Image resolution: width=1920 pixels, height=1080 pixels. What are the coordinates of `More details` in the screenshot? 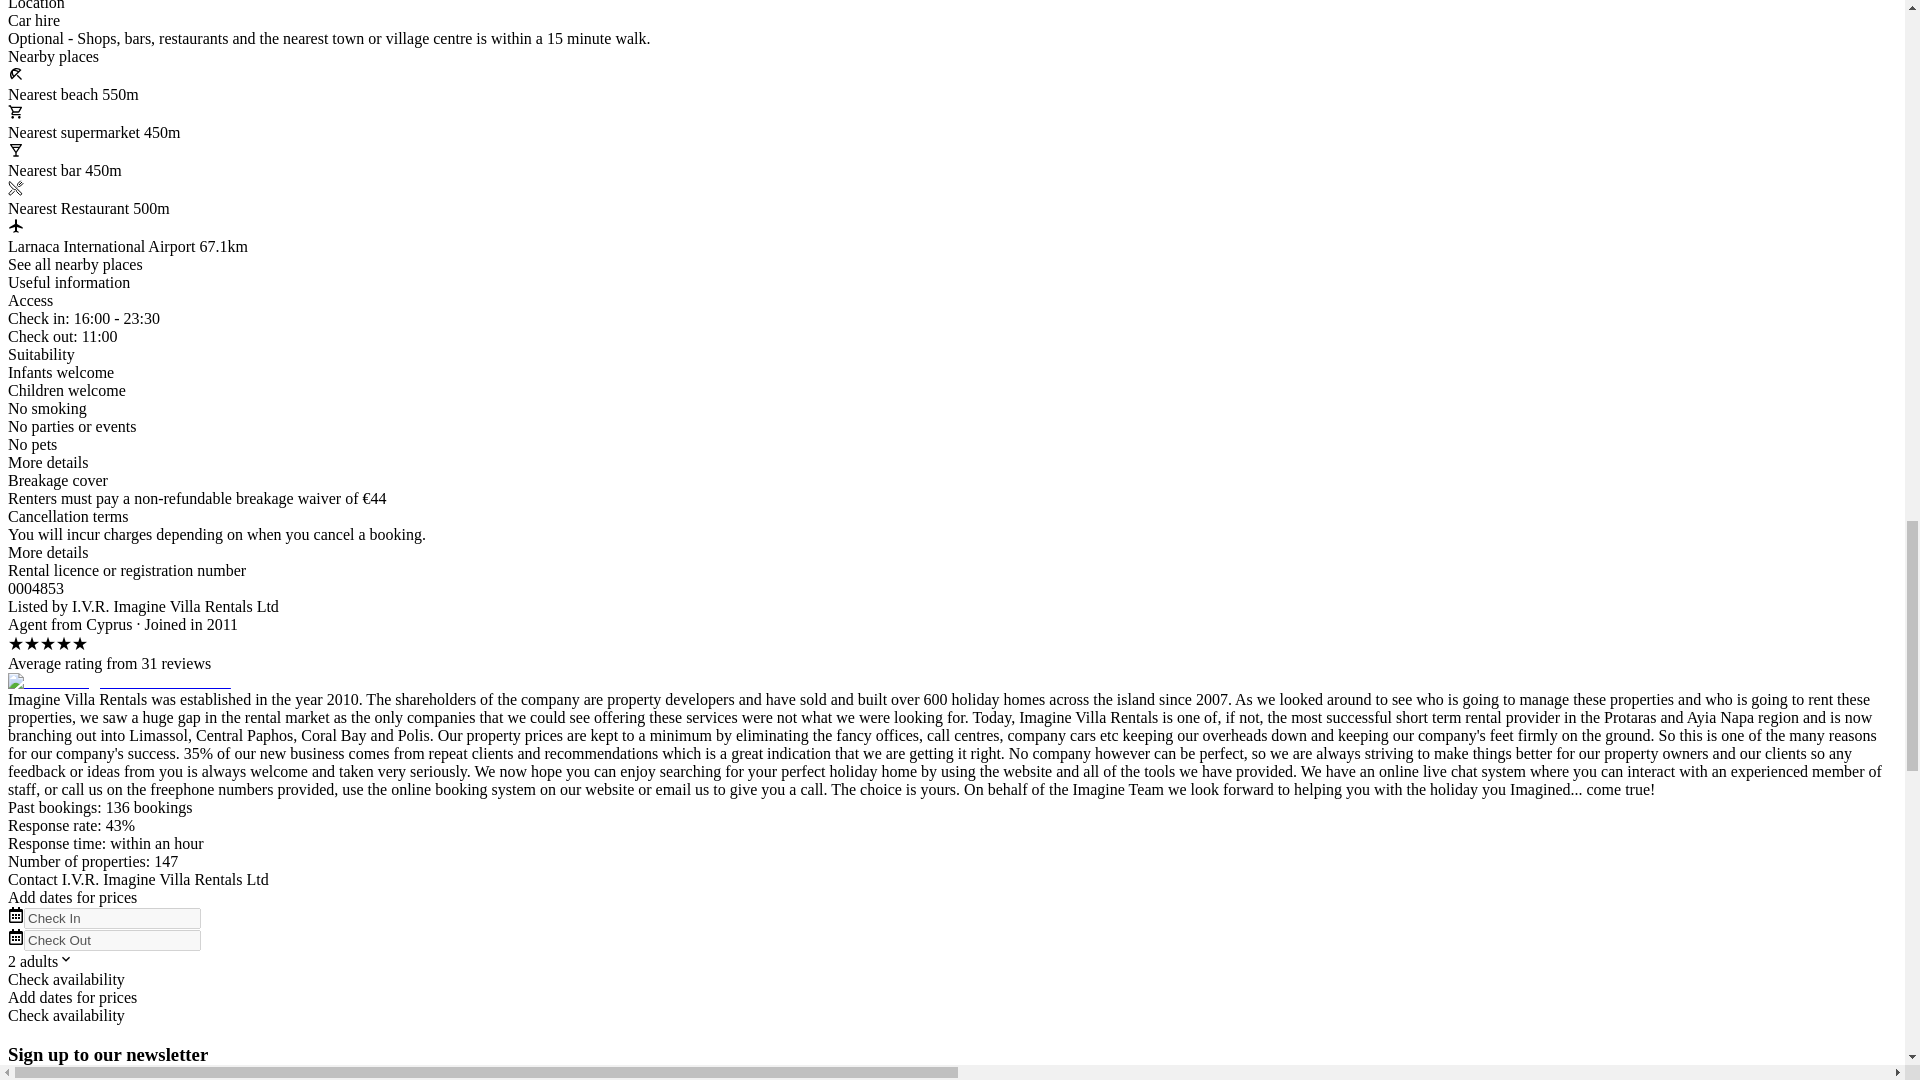 It's located at (48, 462).